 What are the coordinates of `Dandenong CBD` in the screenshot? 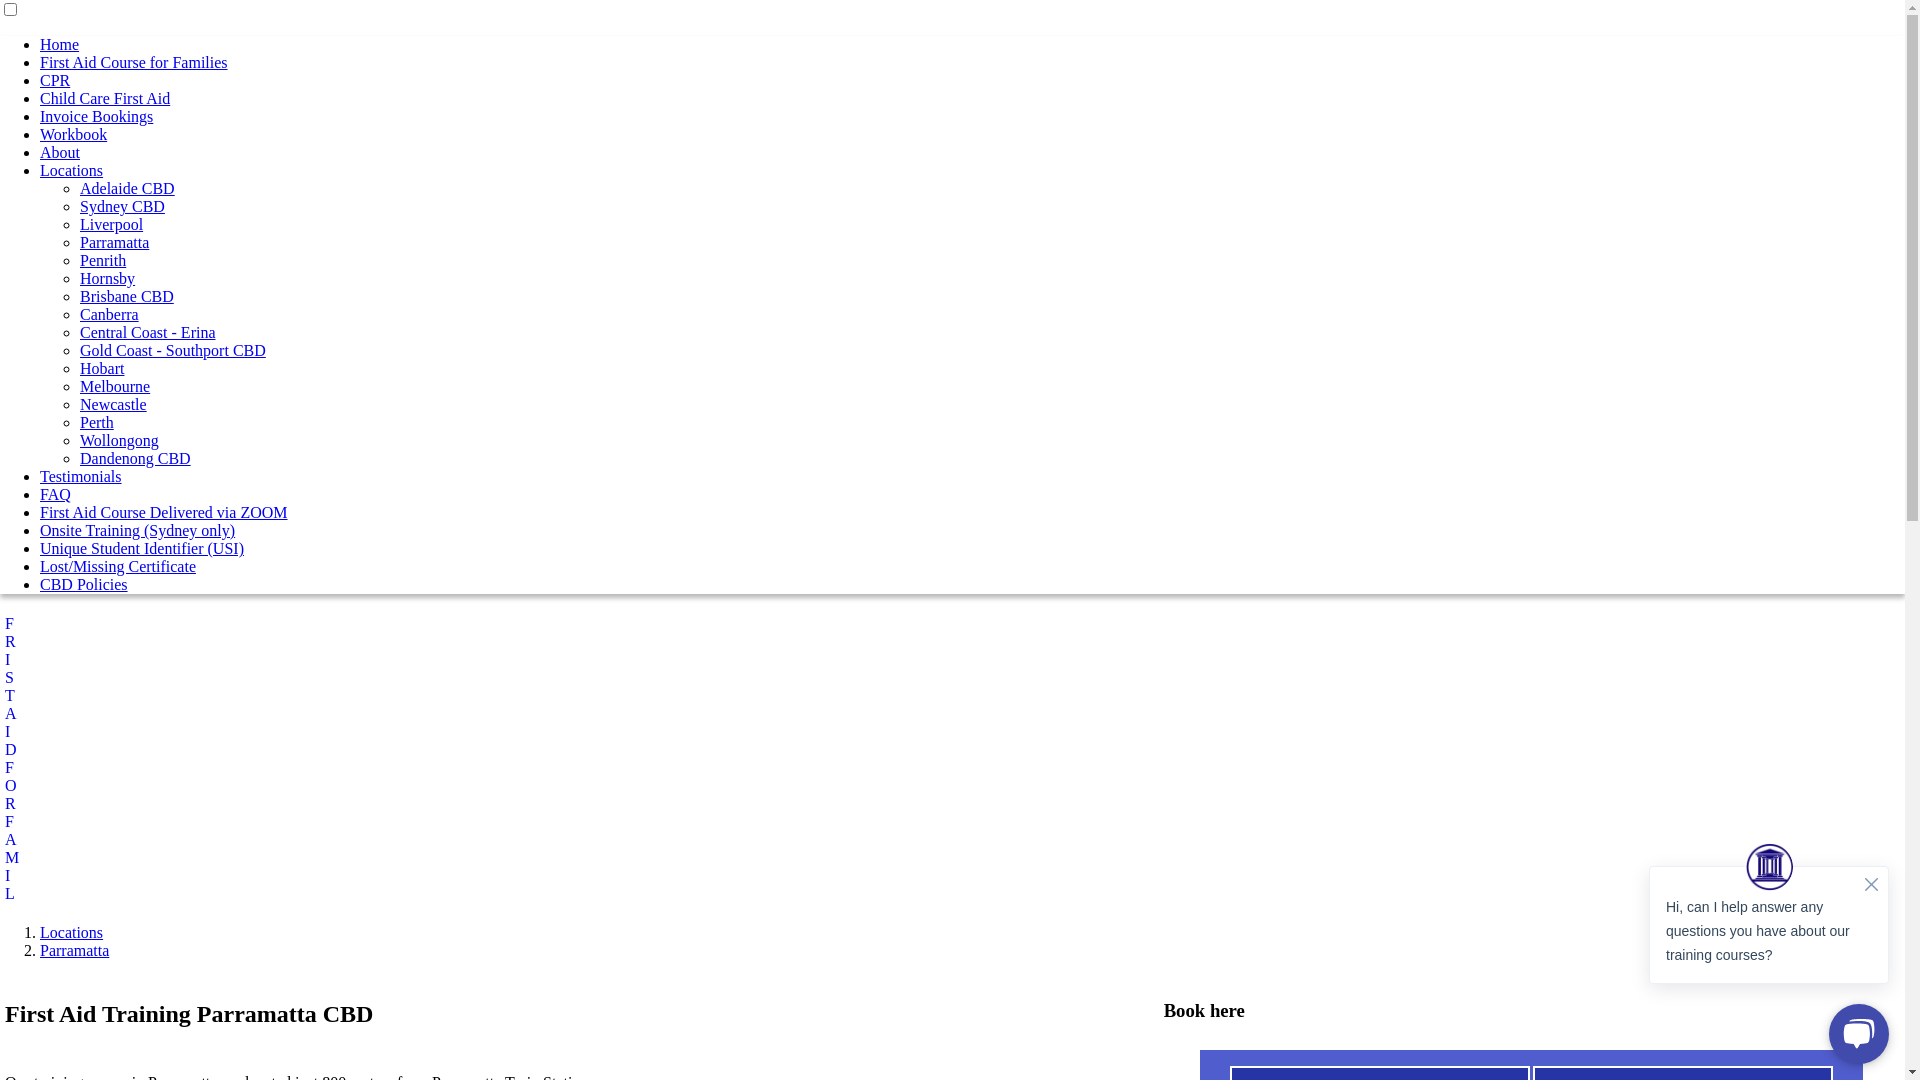 It's located at (136, 458).